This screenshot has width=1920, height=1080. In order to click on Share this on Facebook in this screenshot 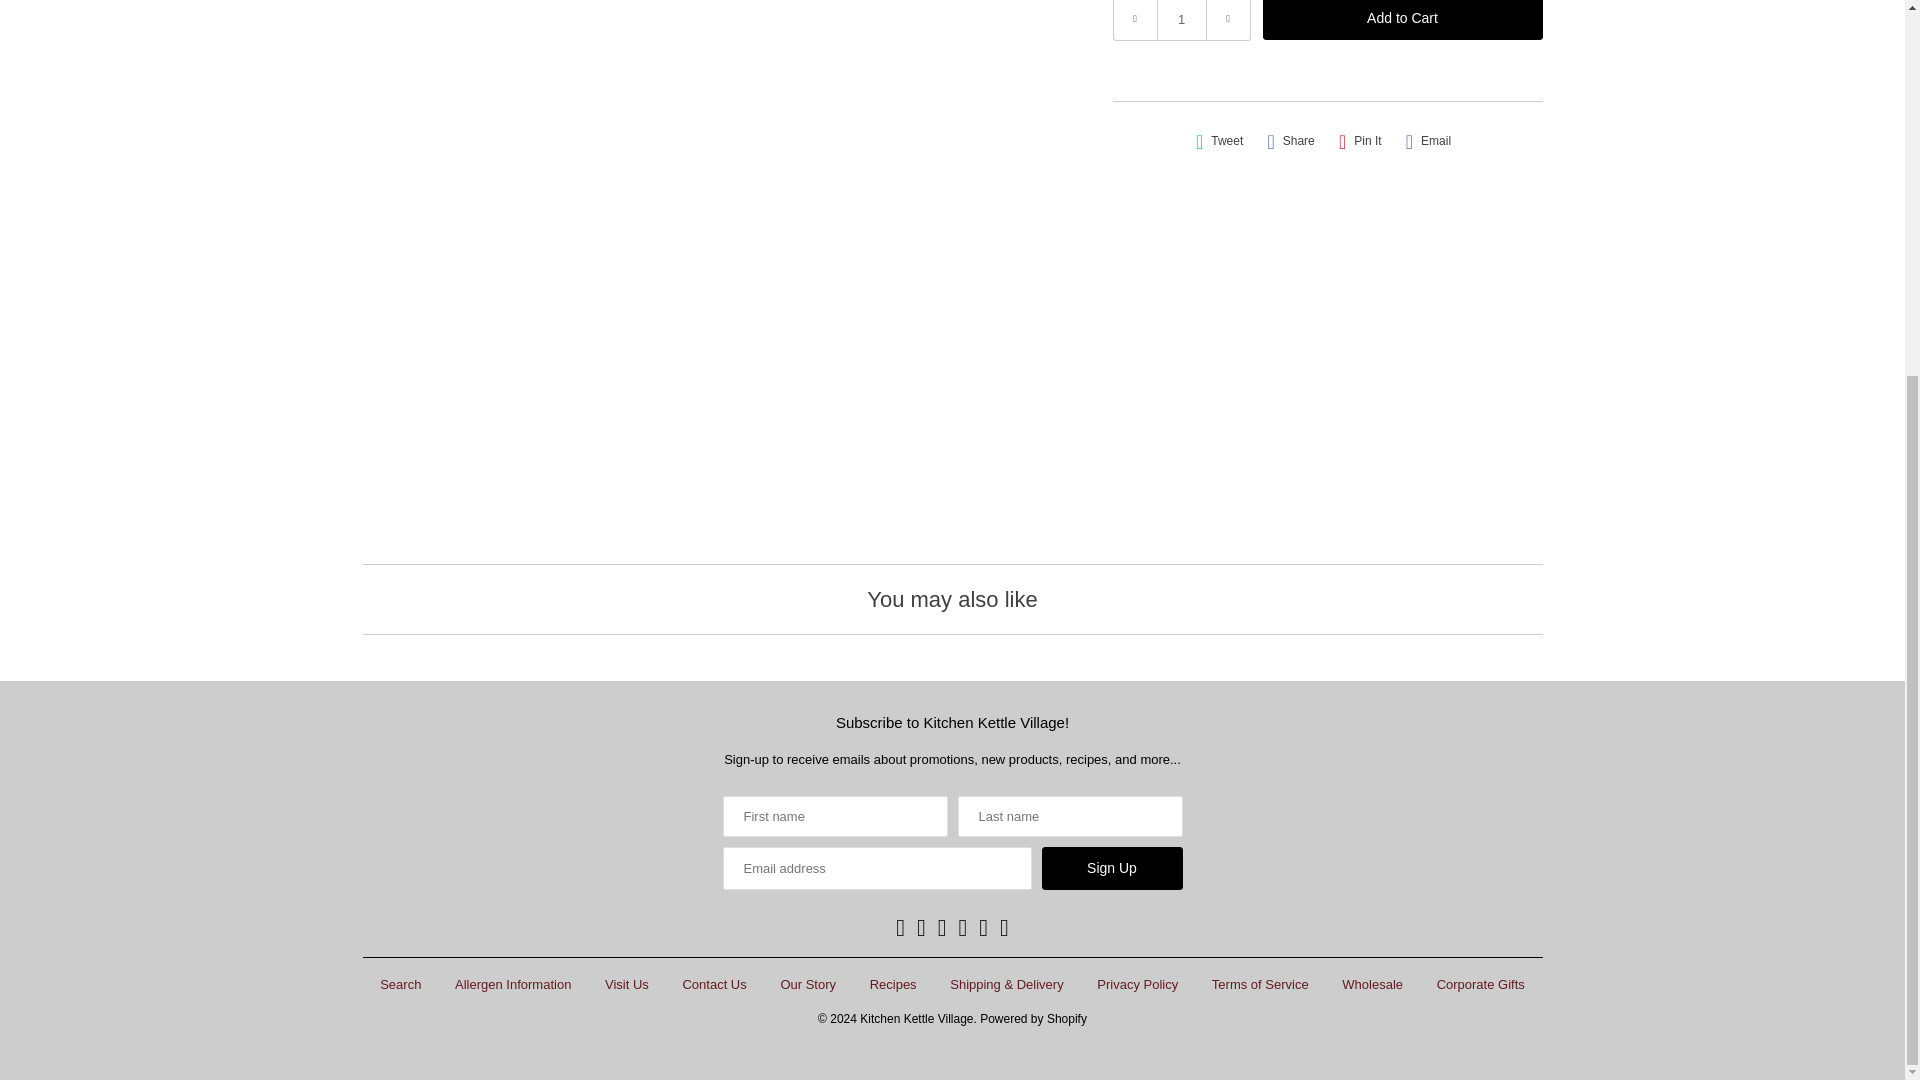, I will do `click(1290, 141)`.